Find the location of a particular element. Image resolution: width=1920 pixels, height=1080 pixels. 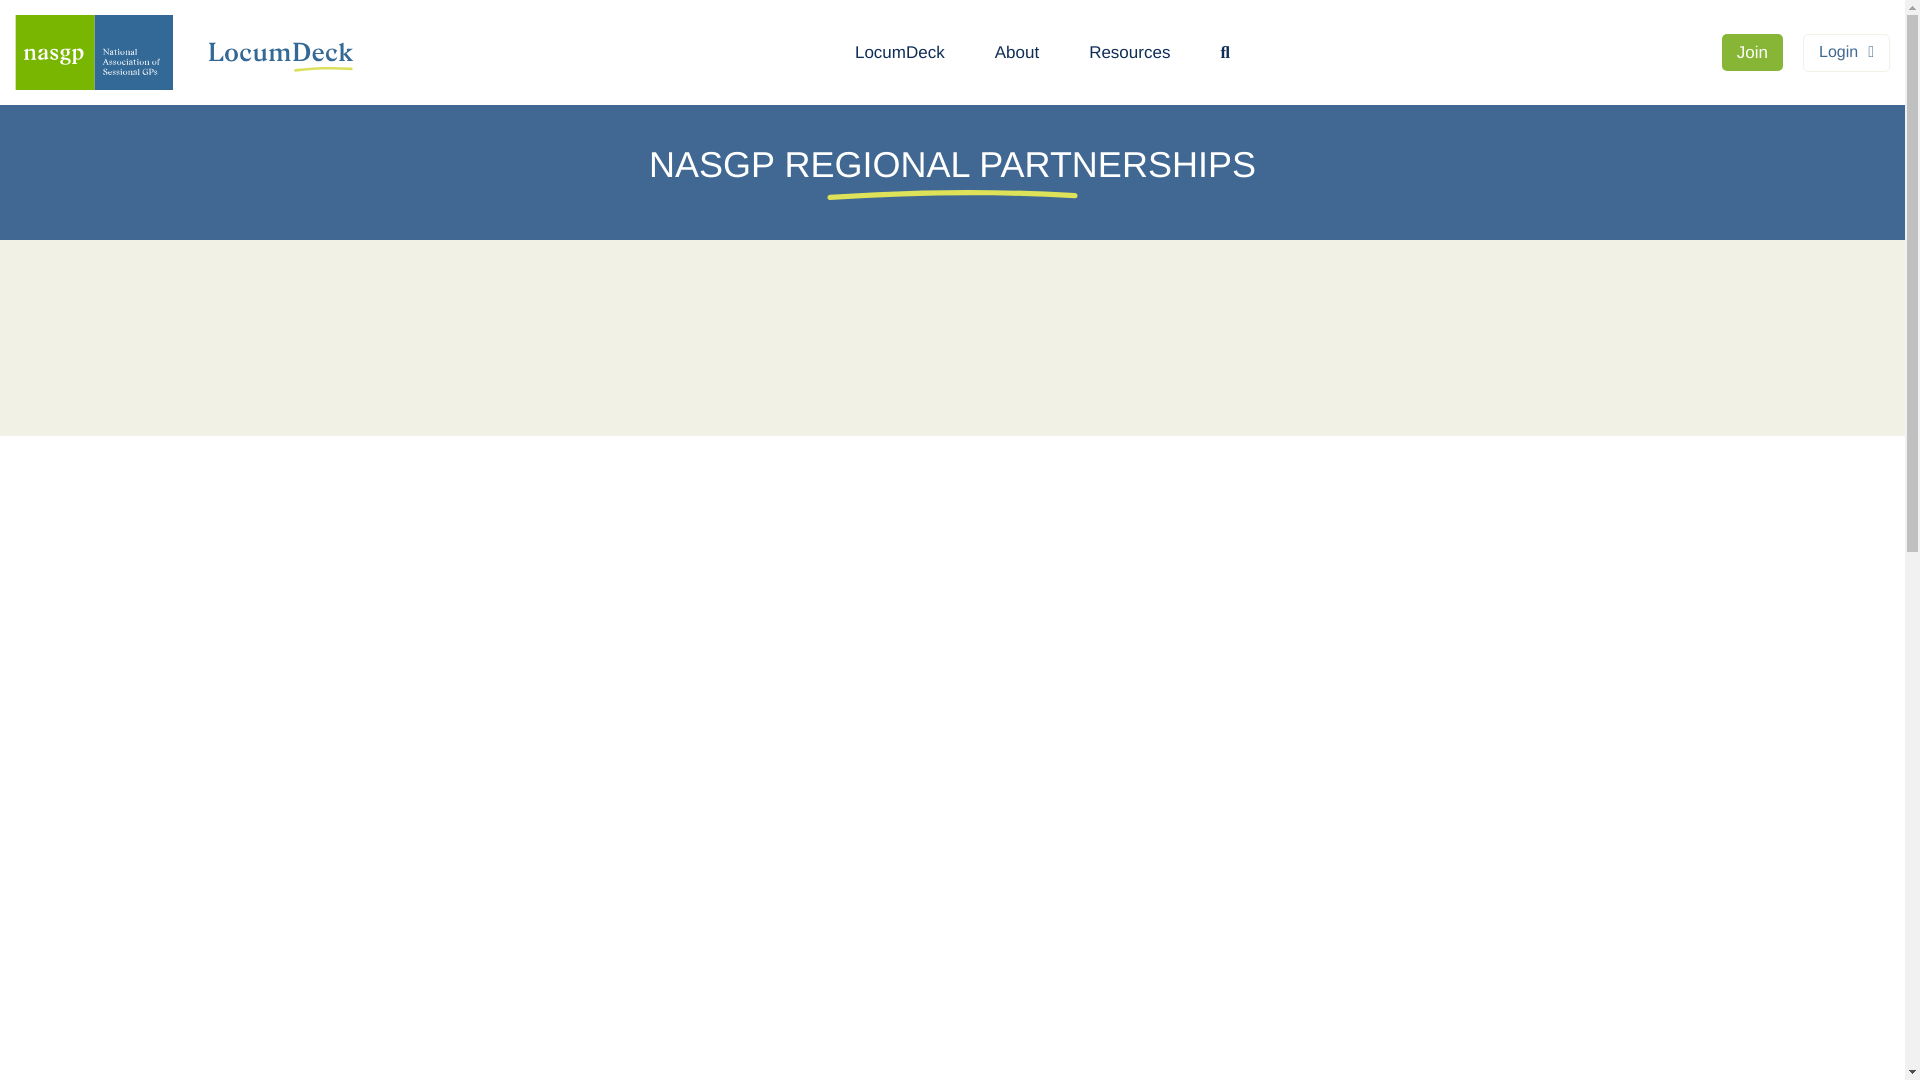

Join is located at coordinates (1752, 52).